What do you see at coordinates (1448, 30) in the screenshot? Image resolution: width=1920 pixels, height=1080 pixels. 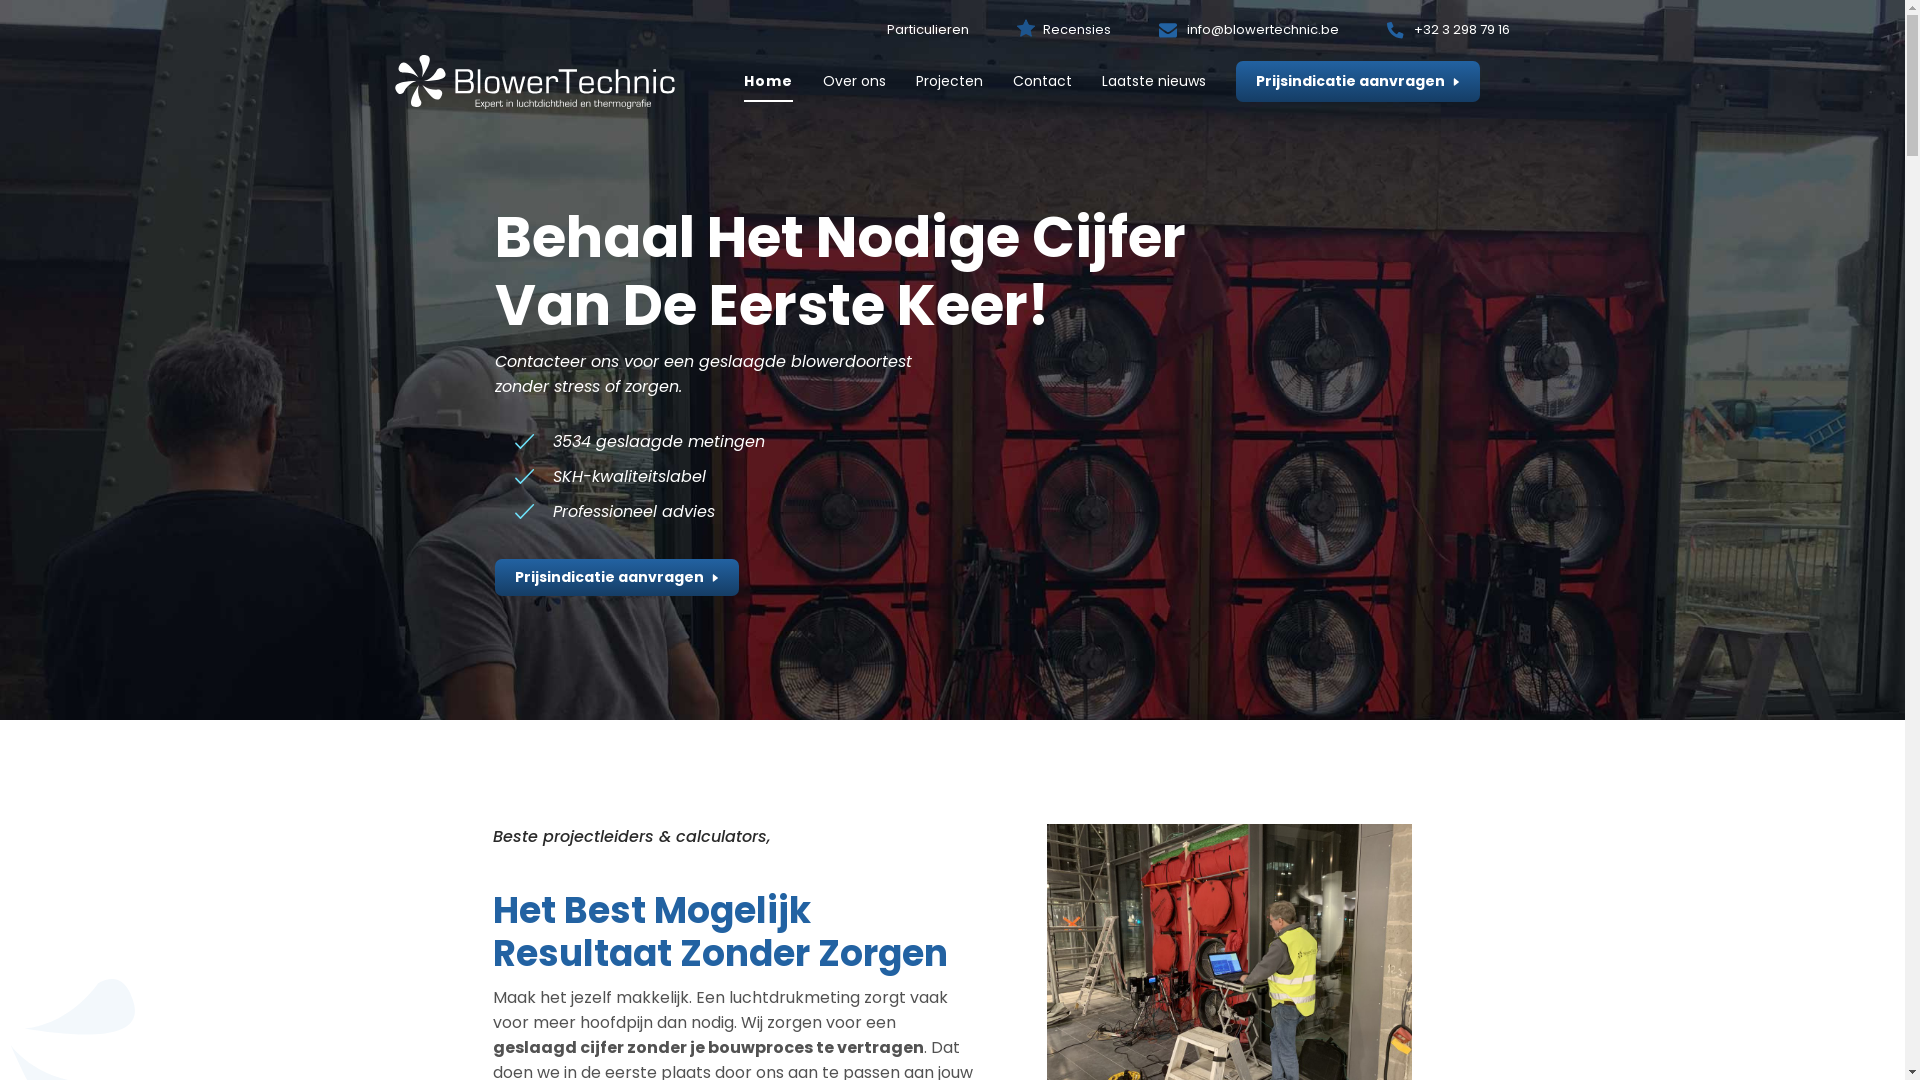 I see `+32 3 298 79 16` at bounding box center [1448, 30].